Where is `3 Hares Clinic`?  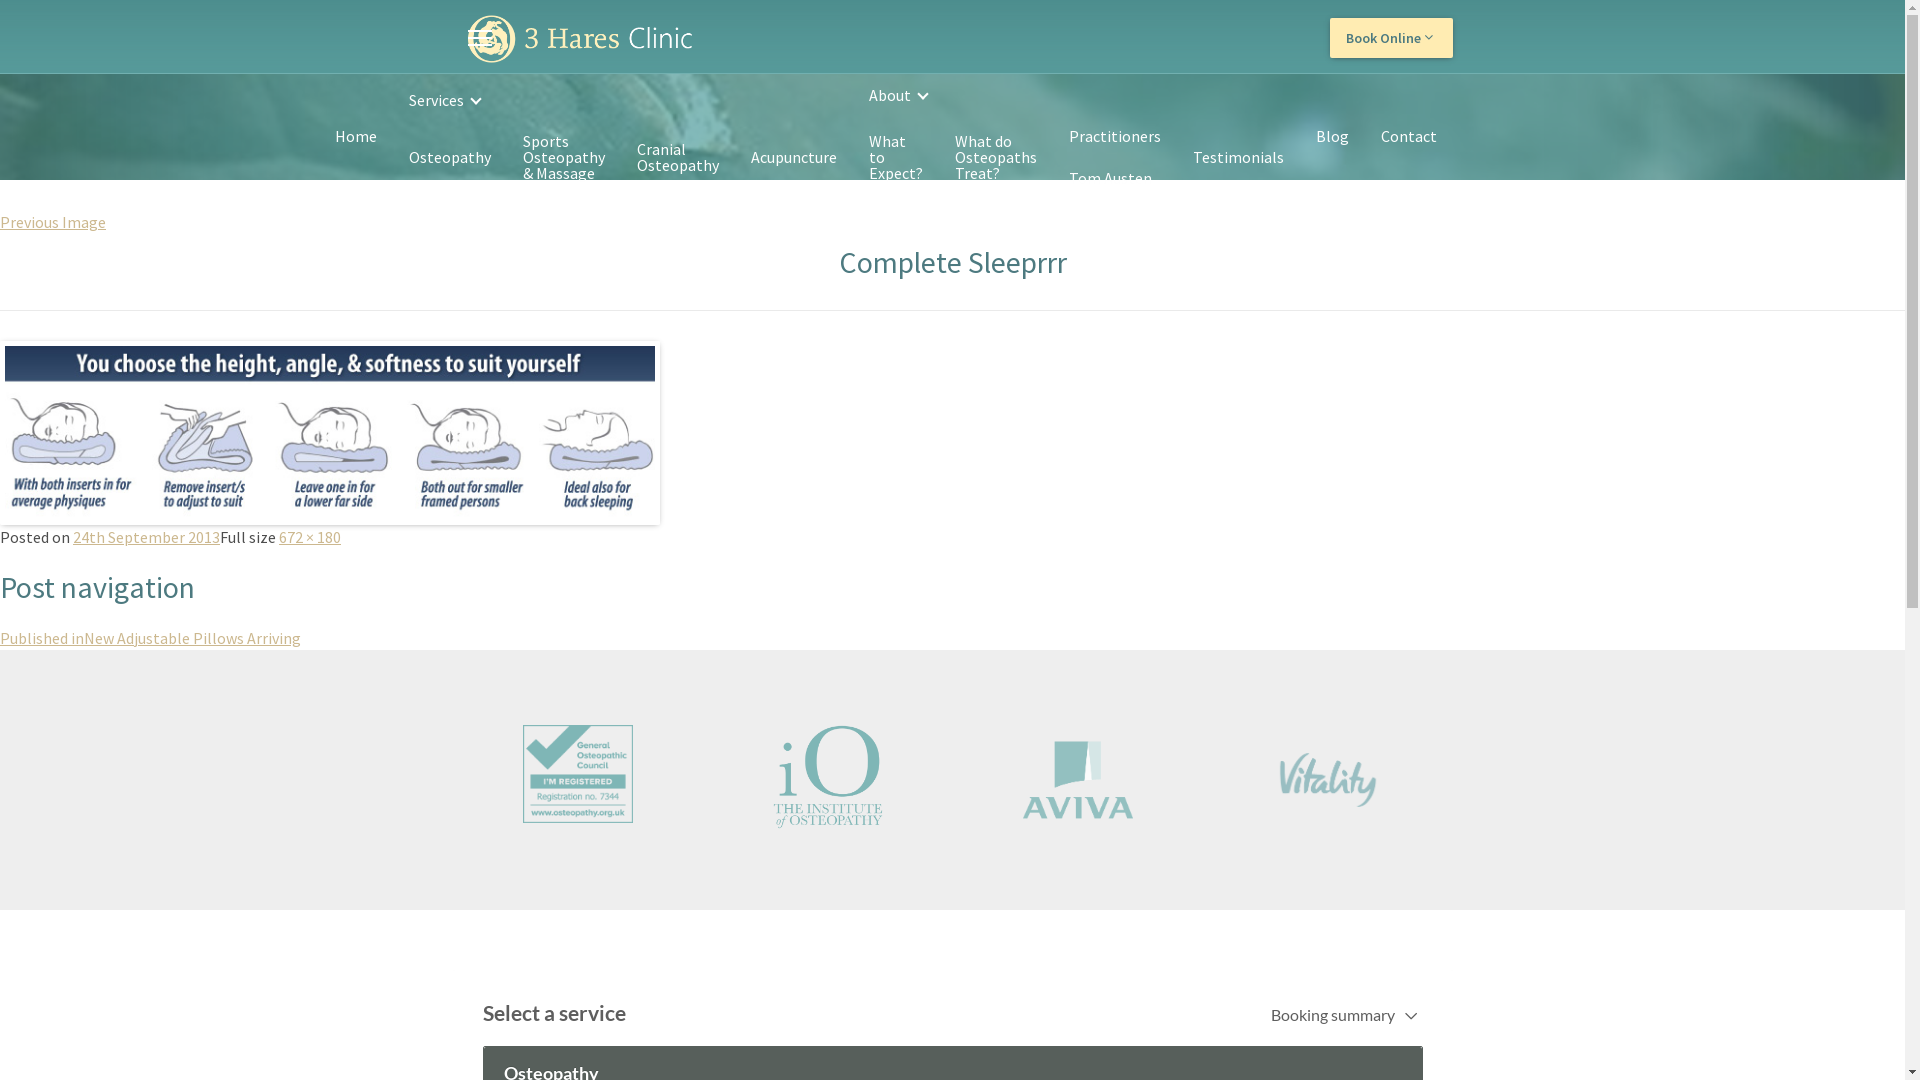 3 Hares Clinic is located at coordinates (580, 39).